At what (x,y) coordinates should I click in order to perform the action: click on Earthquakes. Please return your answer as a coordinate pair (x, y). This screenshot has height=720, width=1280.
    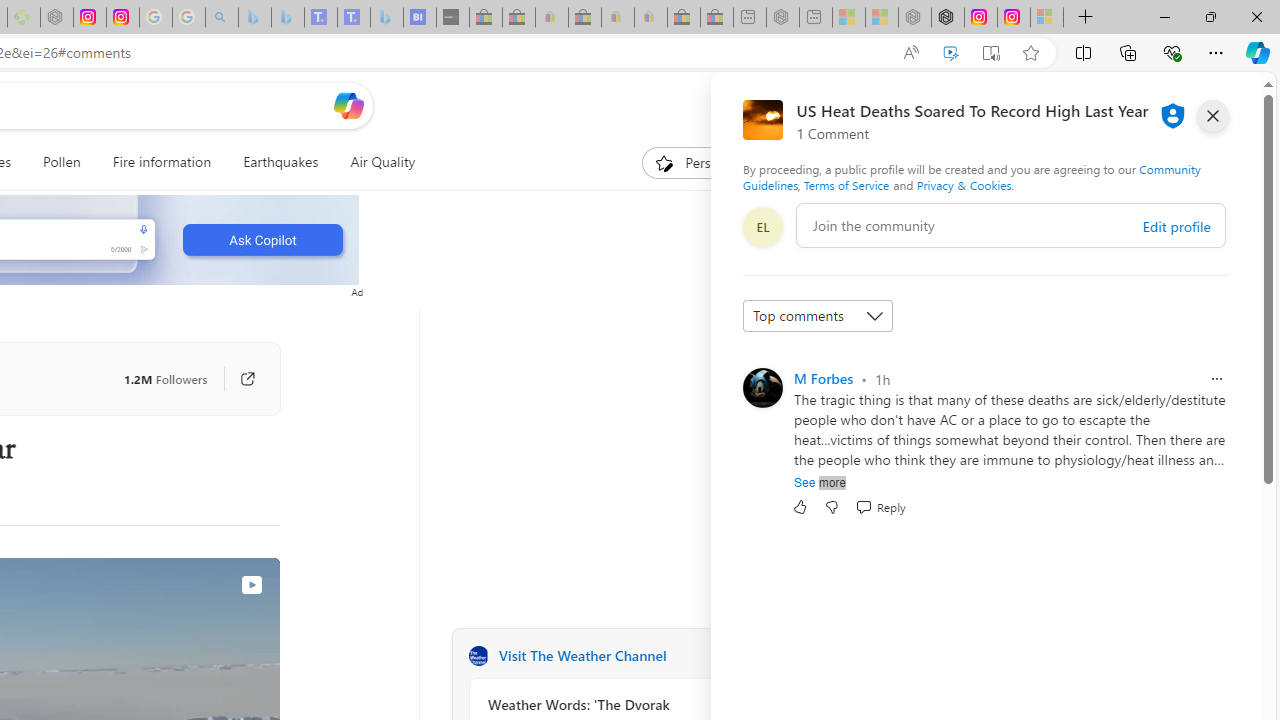
    Looking at the image, I should click on (280, 162).